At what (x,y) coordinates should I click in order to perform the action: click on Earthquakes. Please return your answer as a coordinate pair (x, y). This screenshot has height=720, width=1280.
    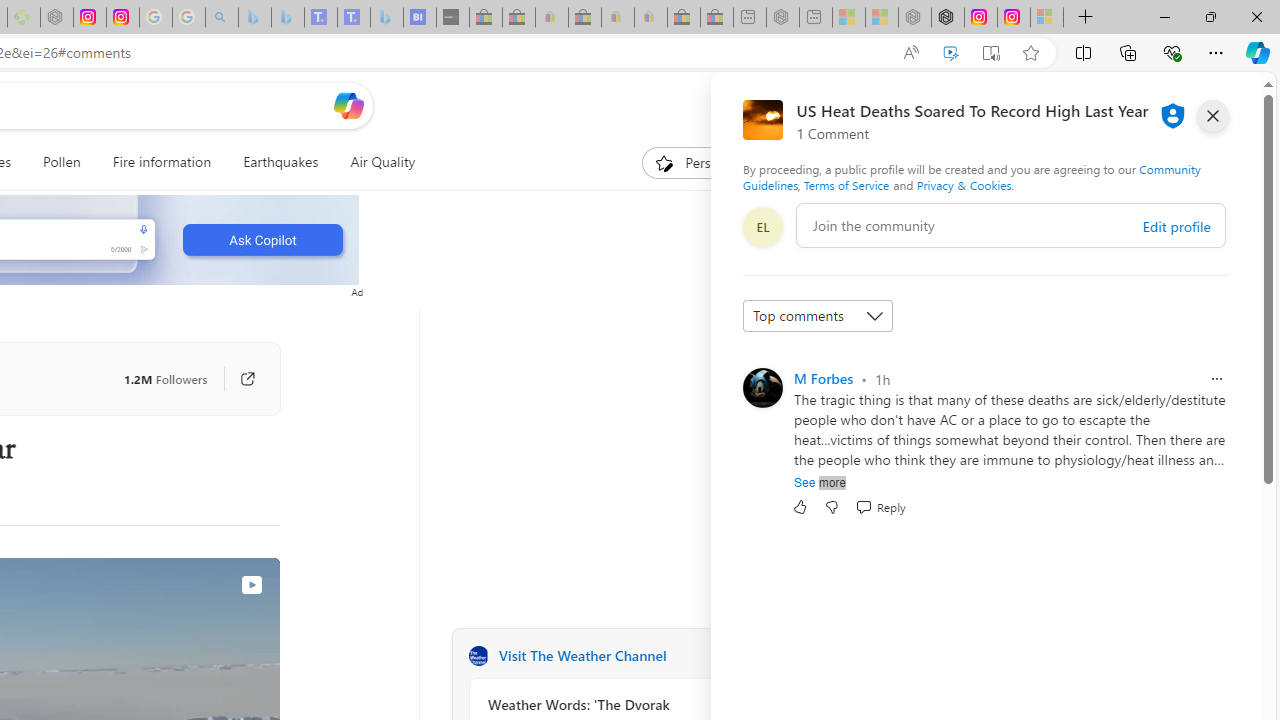
    Looking at the image, I should click on (280, 162).